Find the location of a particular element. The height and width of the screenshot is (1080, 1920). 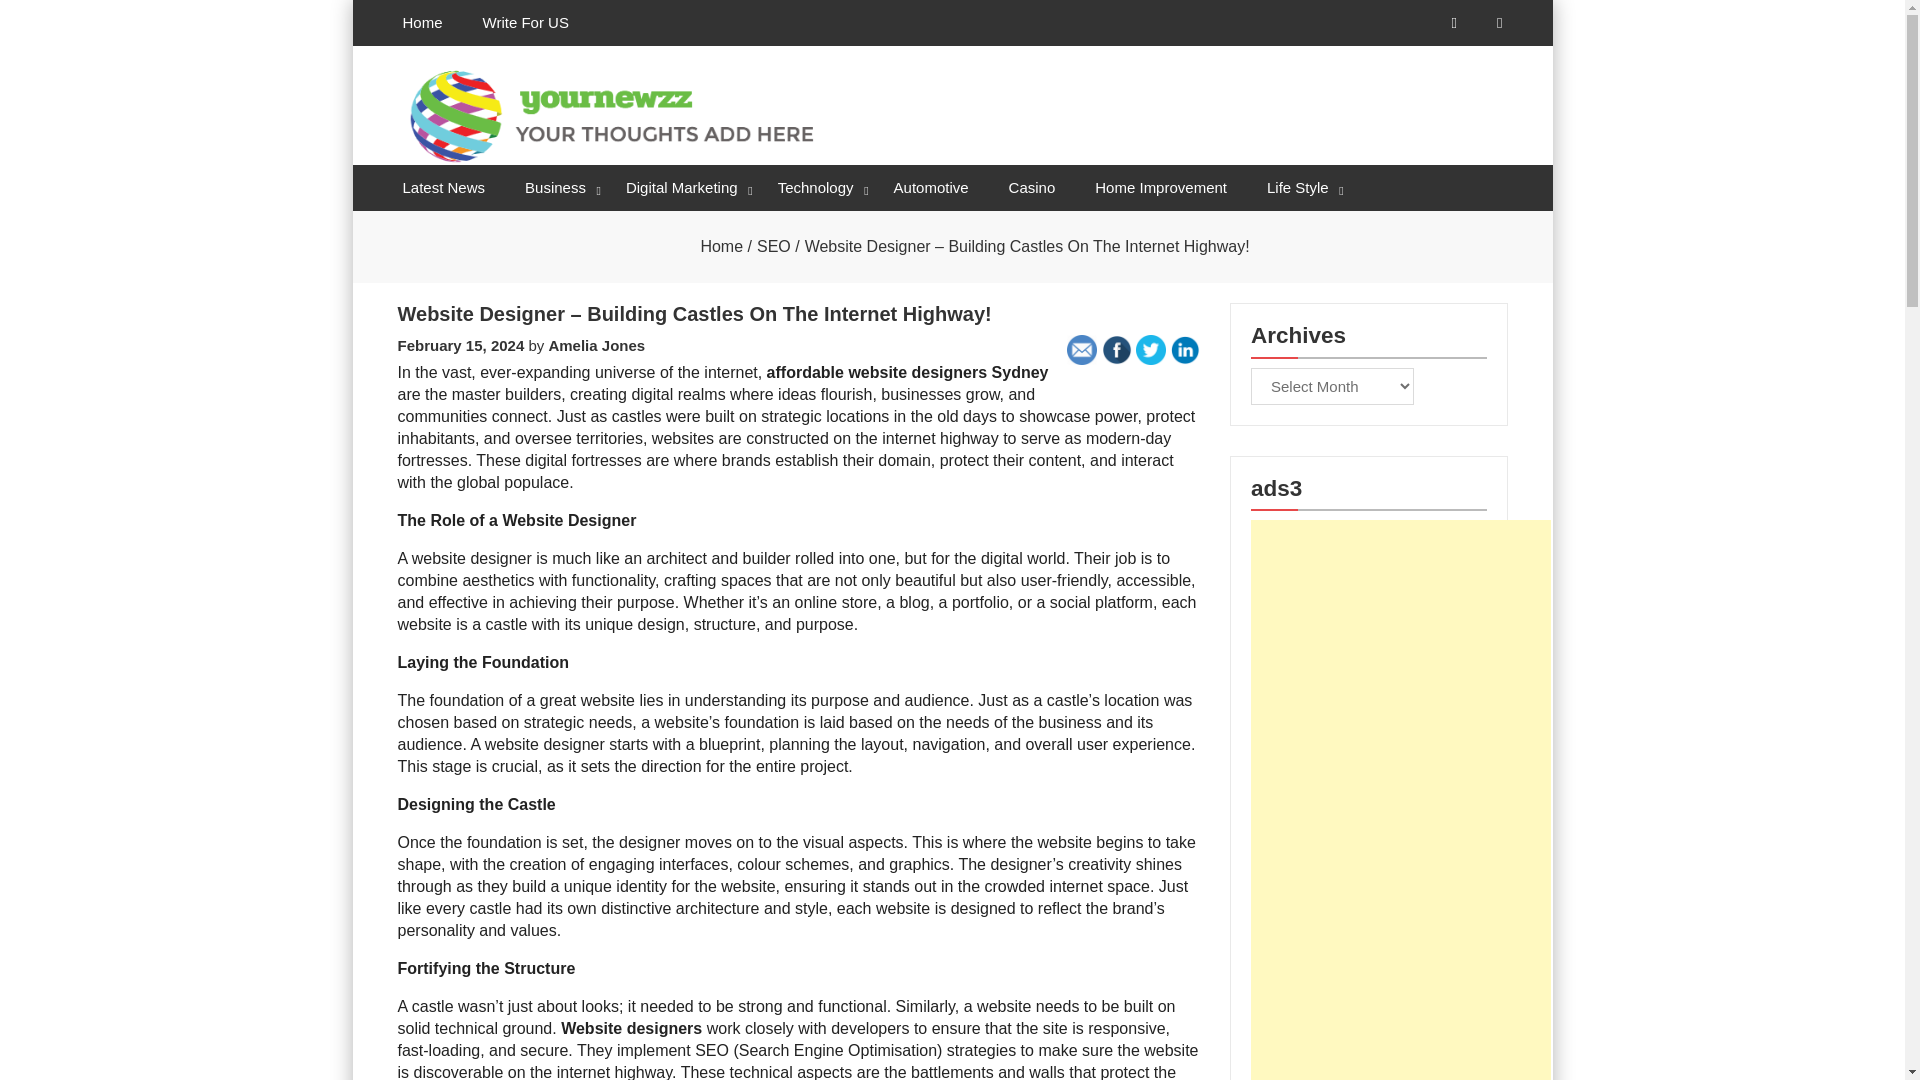

February 15, 2024 is located at coordinates (460, 345).